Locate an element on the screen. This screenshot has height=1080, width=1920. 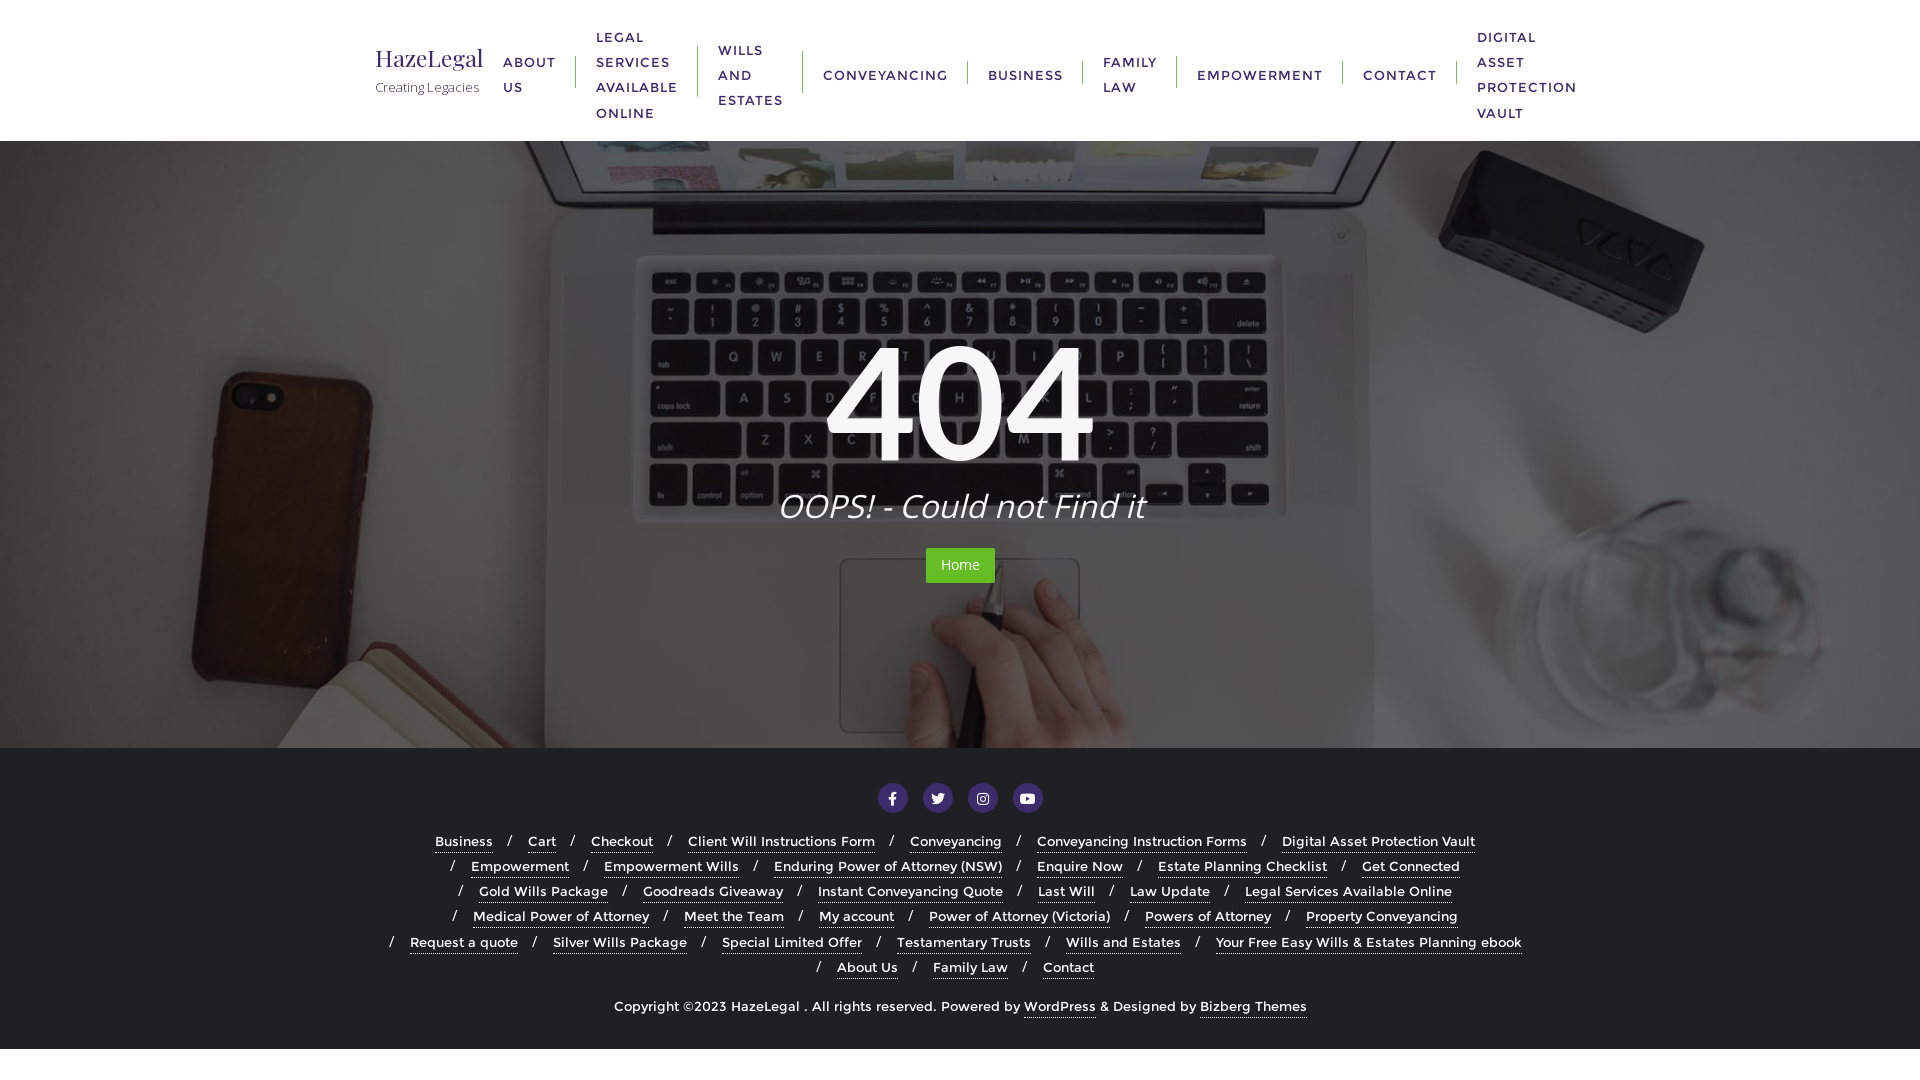
Conveyancing is located at coordinates (956, 842).